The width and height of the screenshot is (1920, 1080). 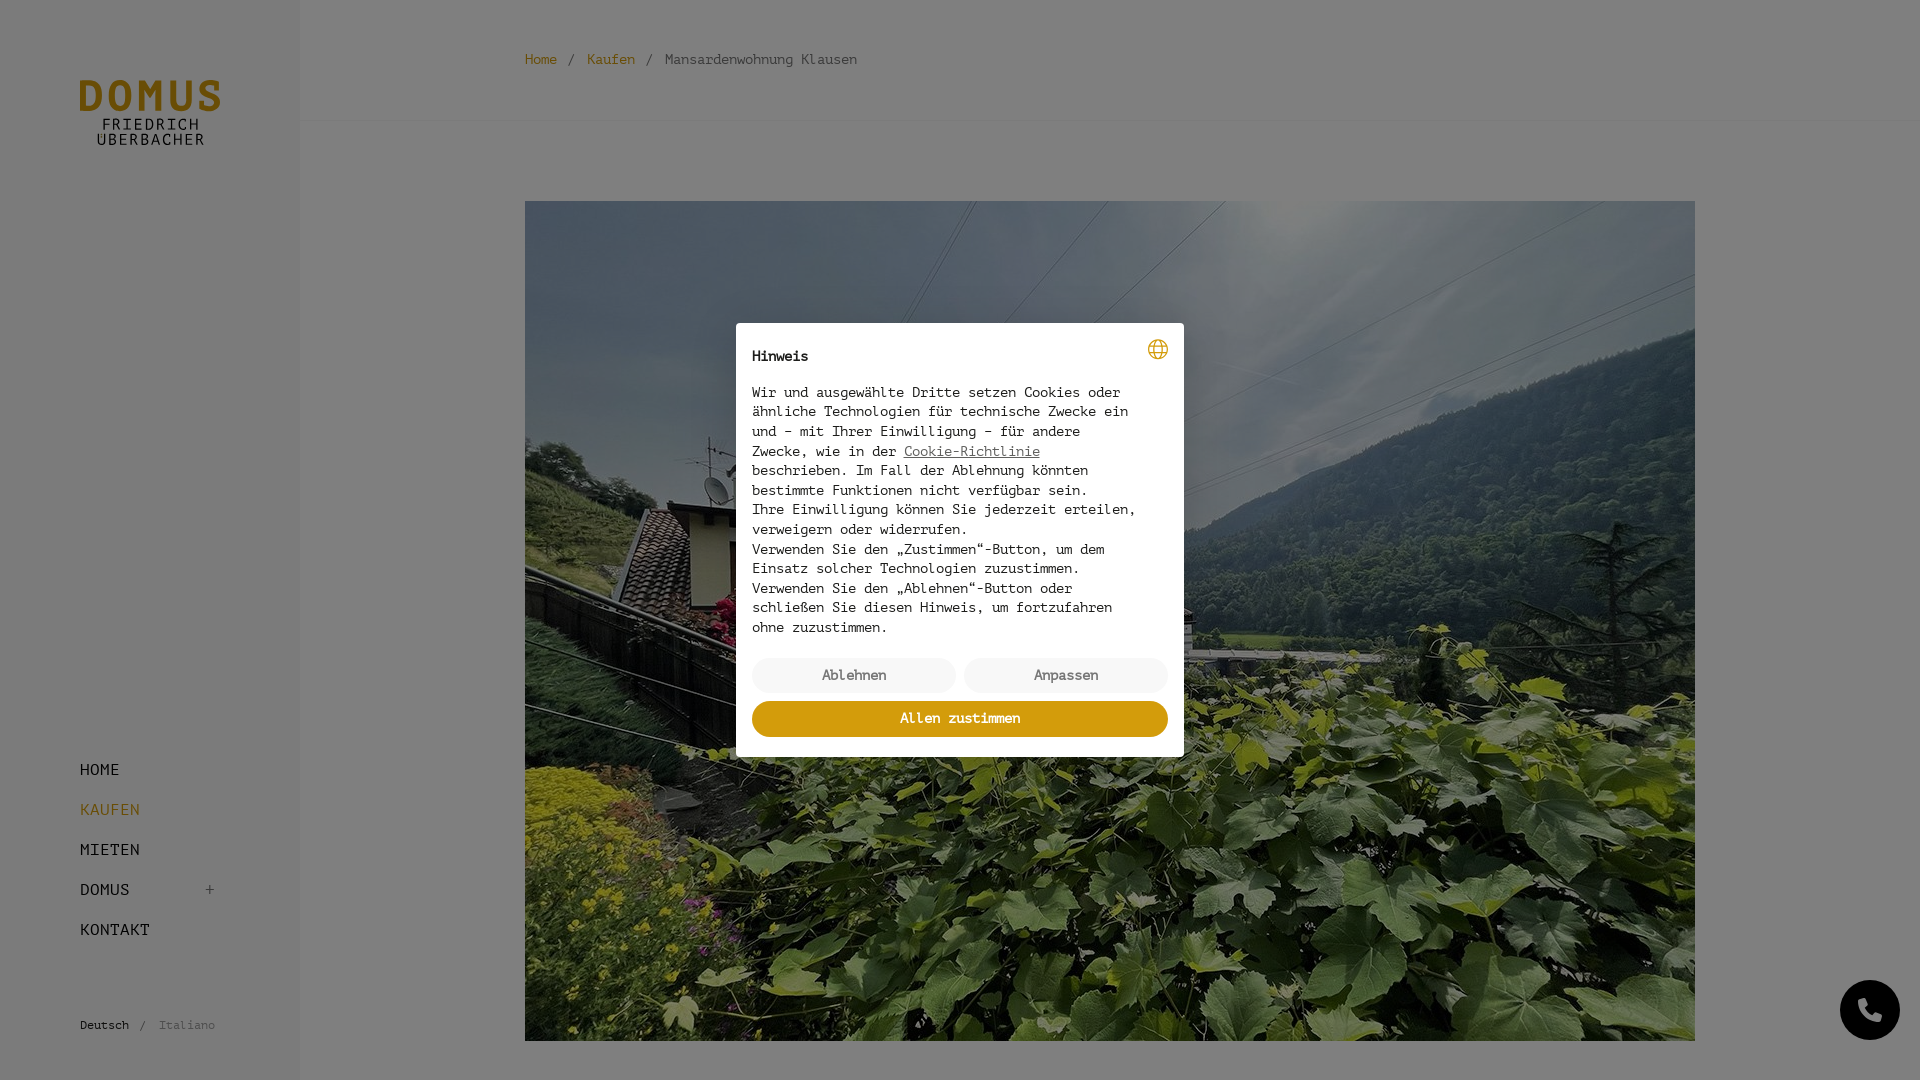 What do you see at coordinates (148, 810) in the screenshot?
I see `KAUFEN` at bounding box center [148, 810].